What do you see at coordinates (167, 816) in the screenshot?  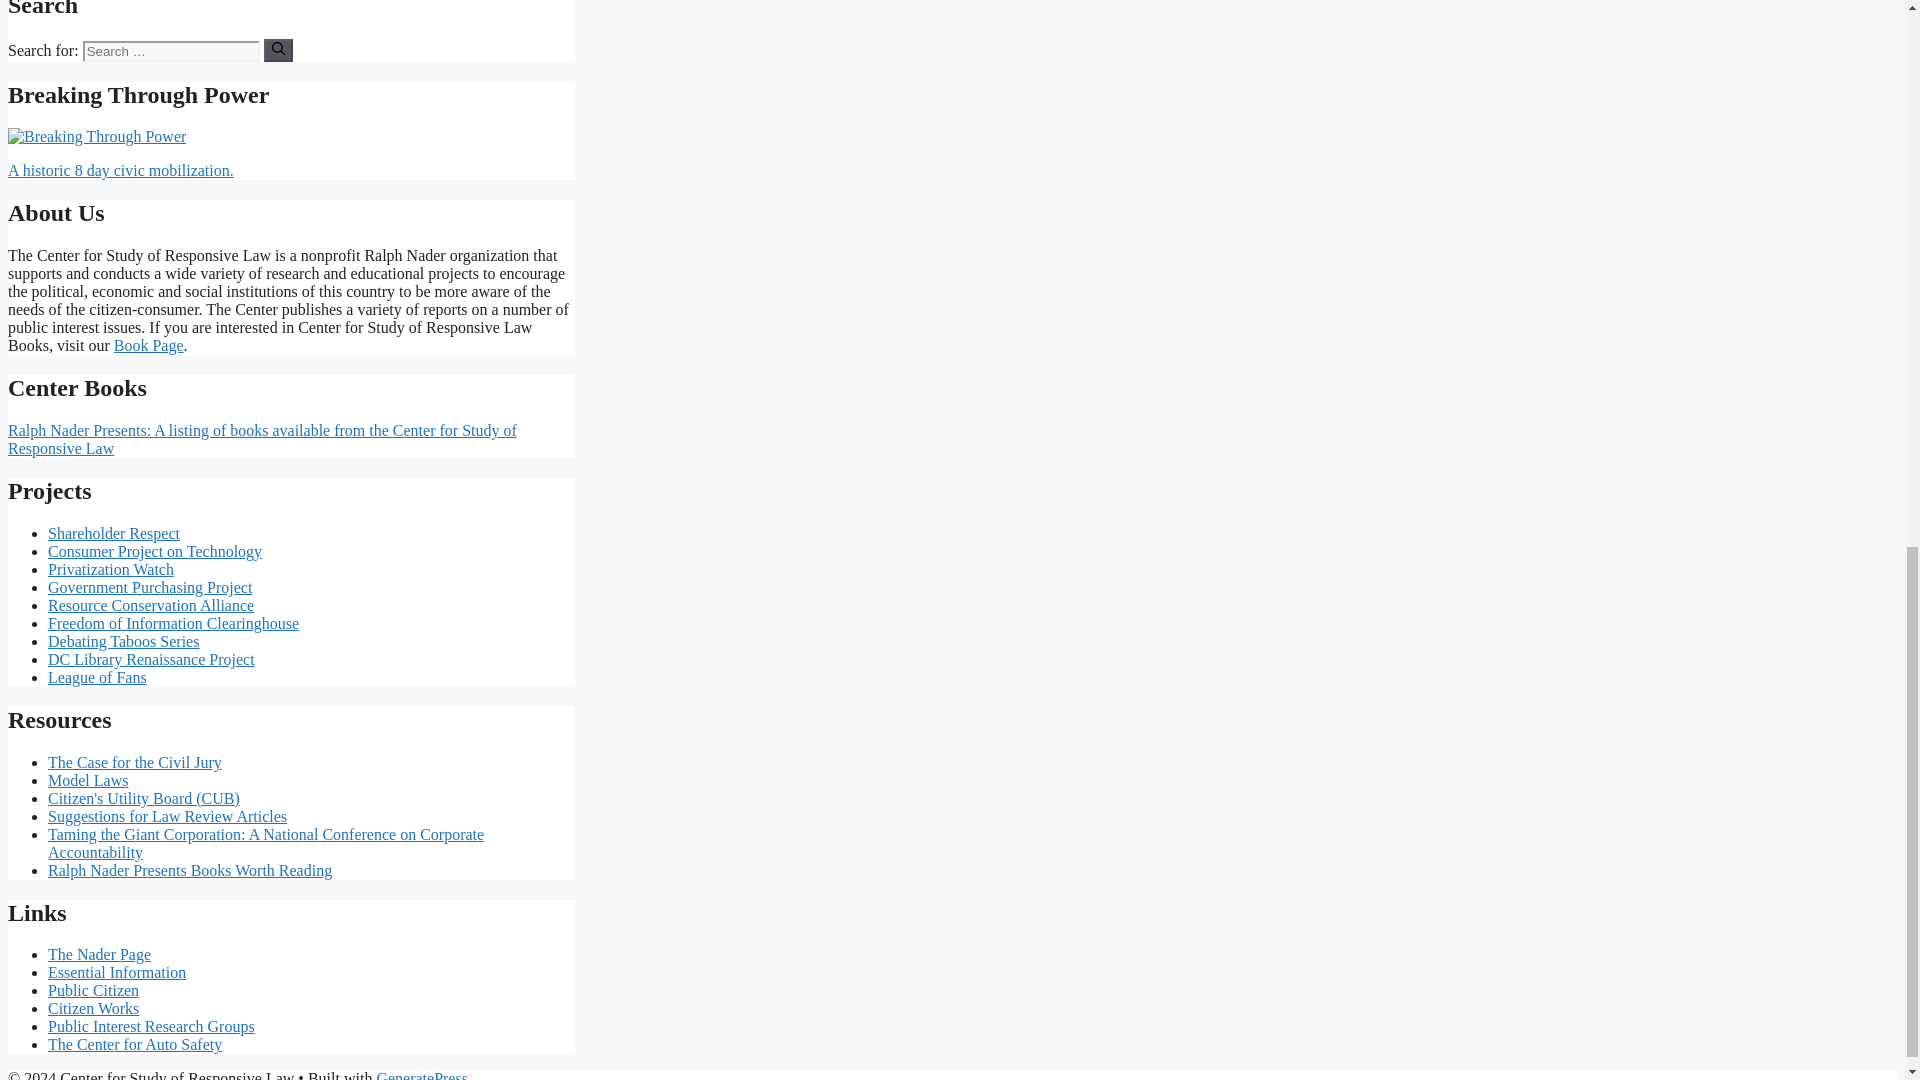 I see `Suggestions for Law Review Articles` at bounding box center [167, 816].